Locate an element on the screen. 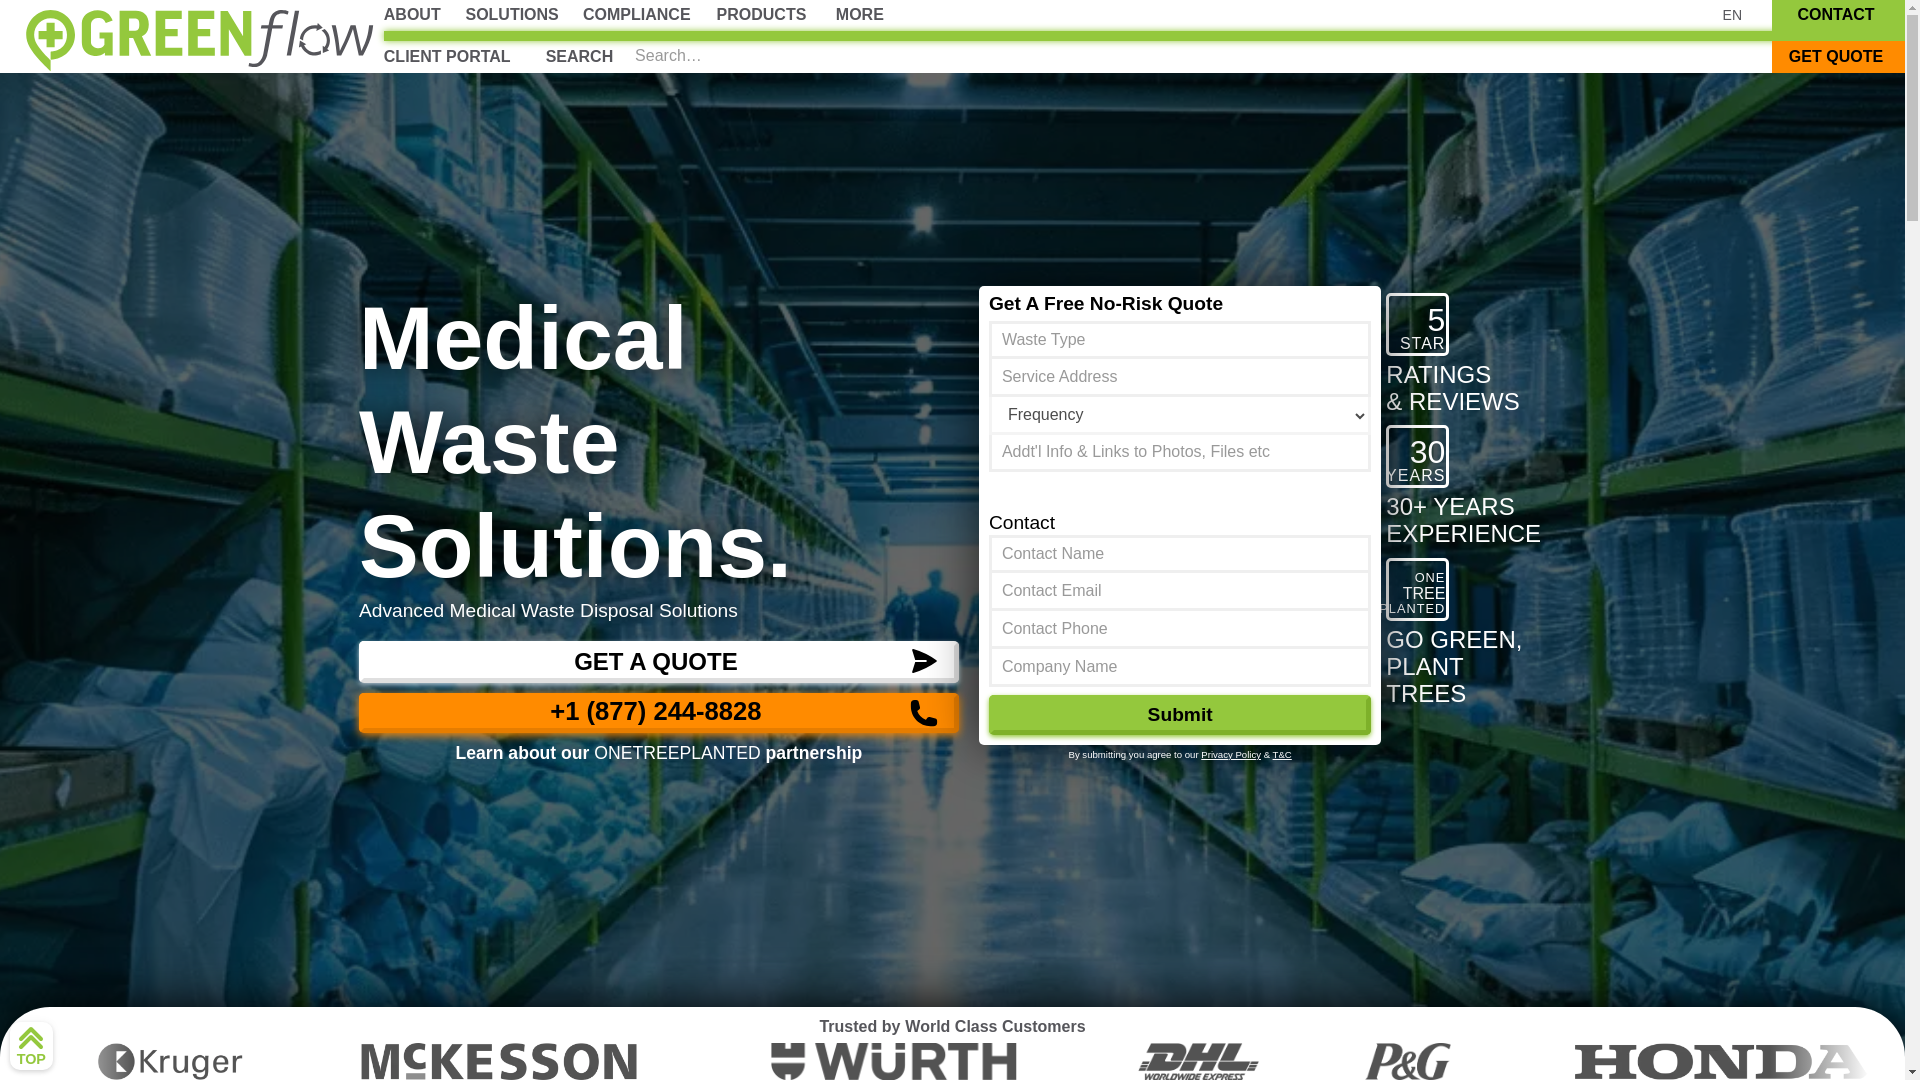 Image resolution: width=1920 pixels, height=1080 pixels. SOLUTIONS is located at coordinates (511, 16).